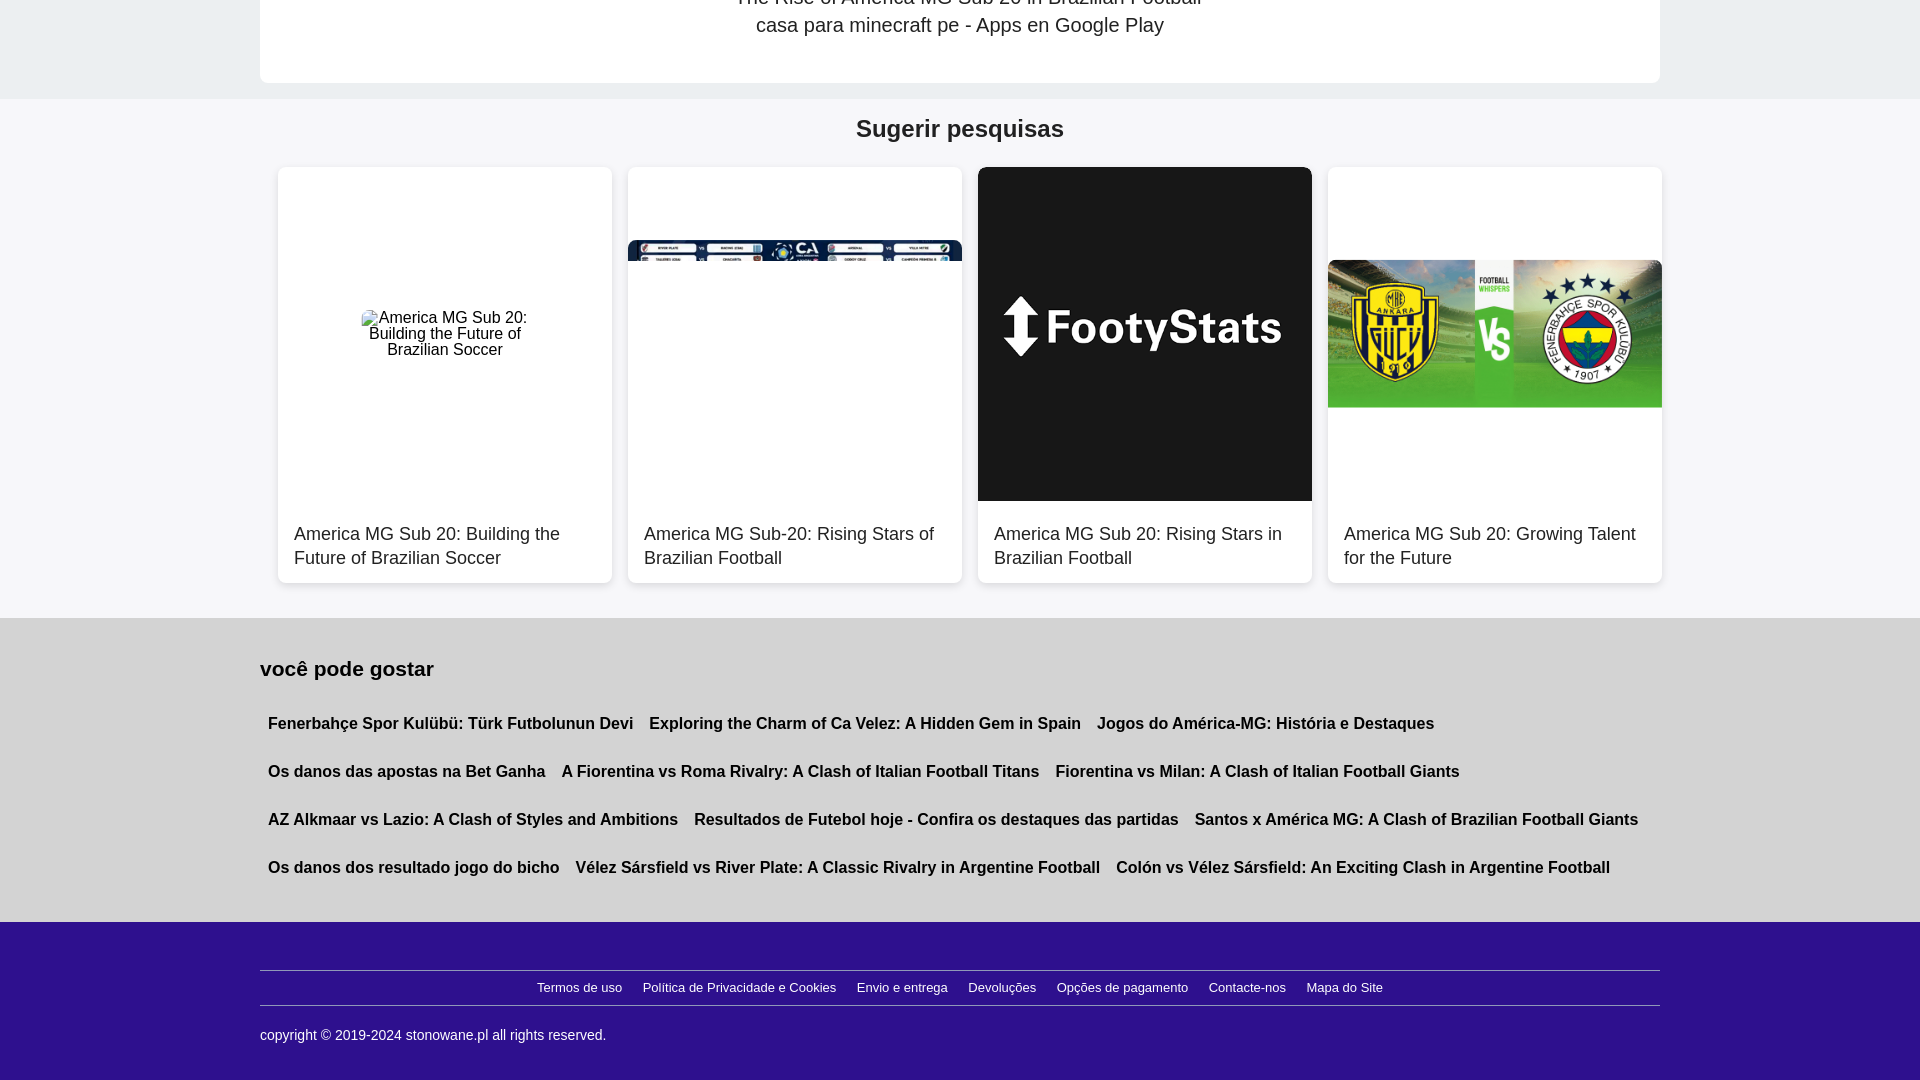  Describe the element at coordinates (794, 536) in the screenshot. I see `America MG Sub-20: Rising Stars of Brazilian Football` at that location.